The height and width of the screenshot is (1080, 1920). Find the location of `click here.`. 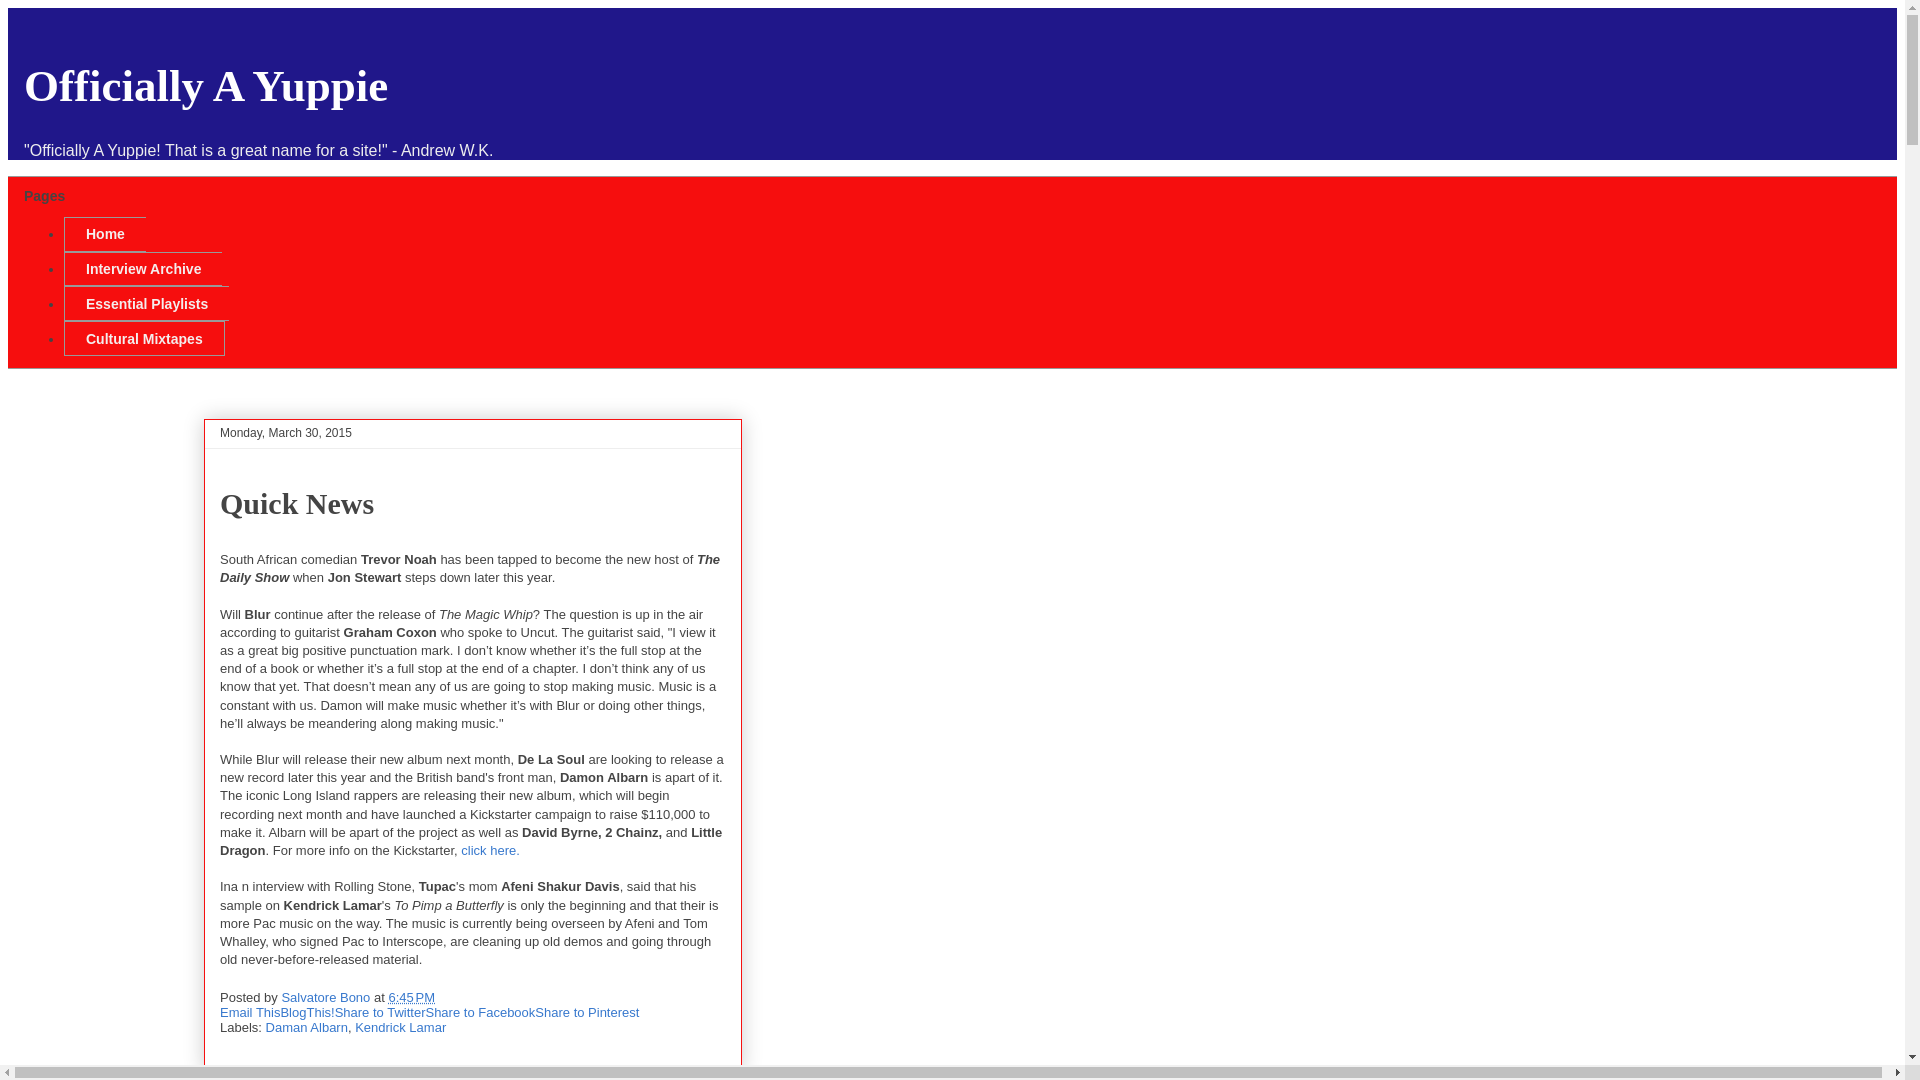

click here. is located at coordinates (490, 850).